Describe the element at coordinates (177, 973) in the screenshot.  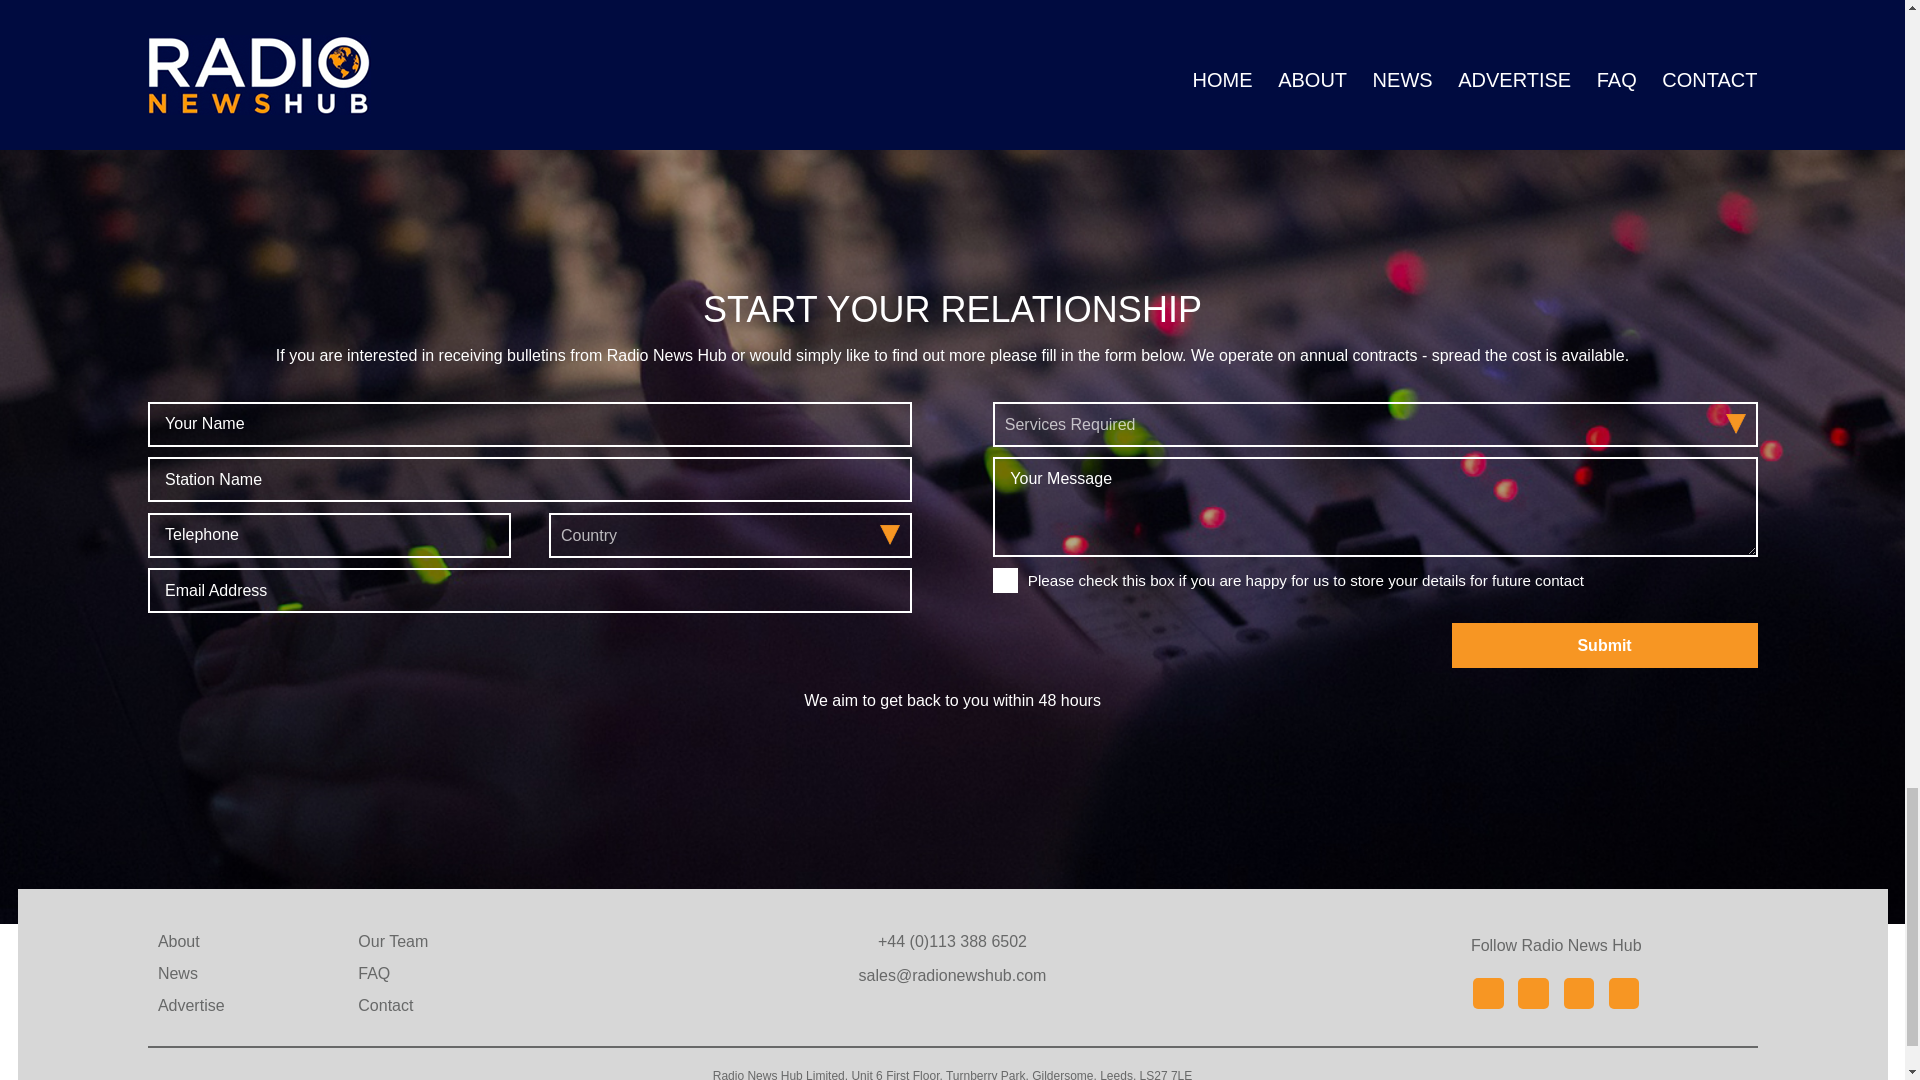
I see `News` at that location.